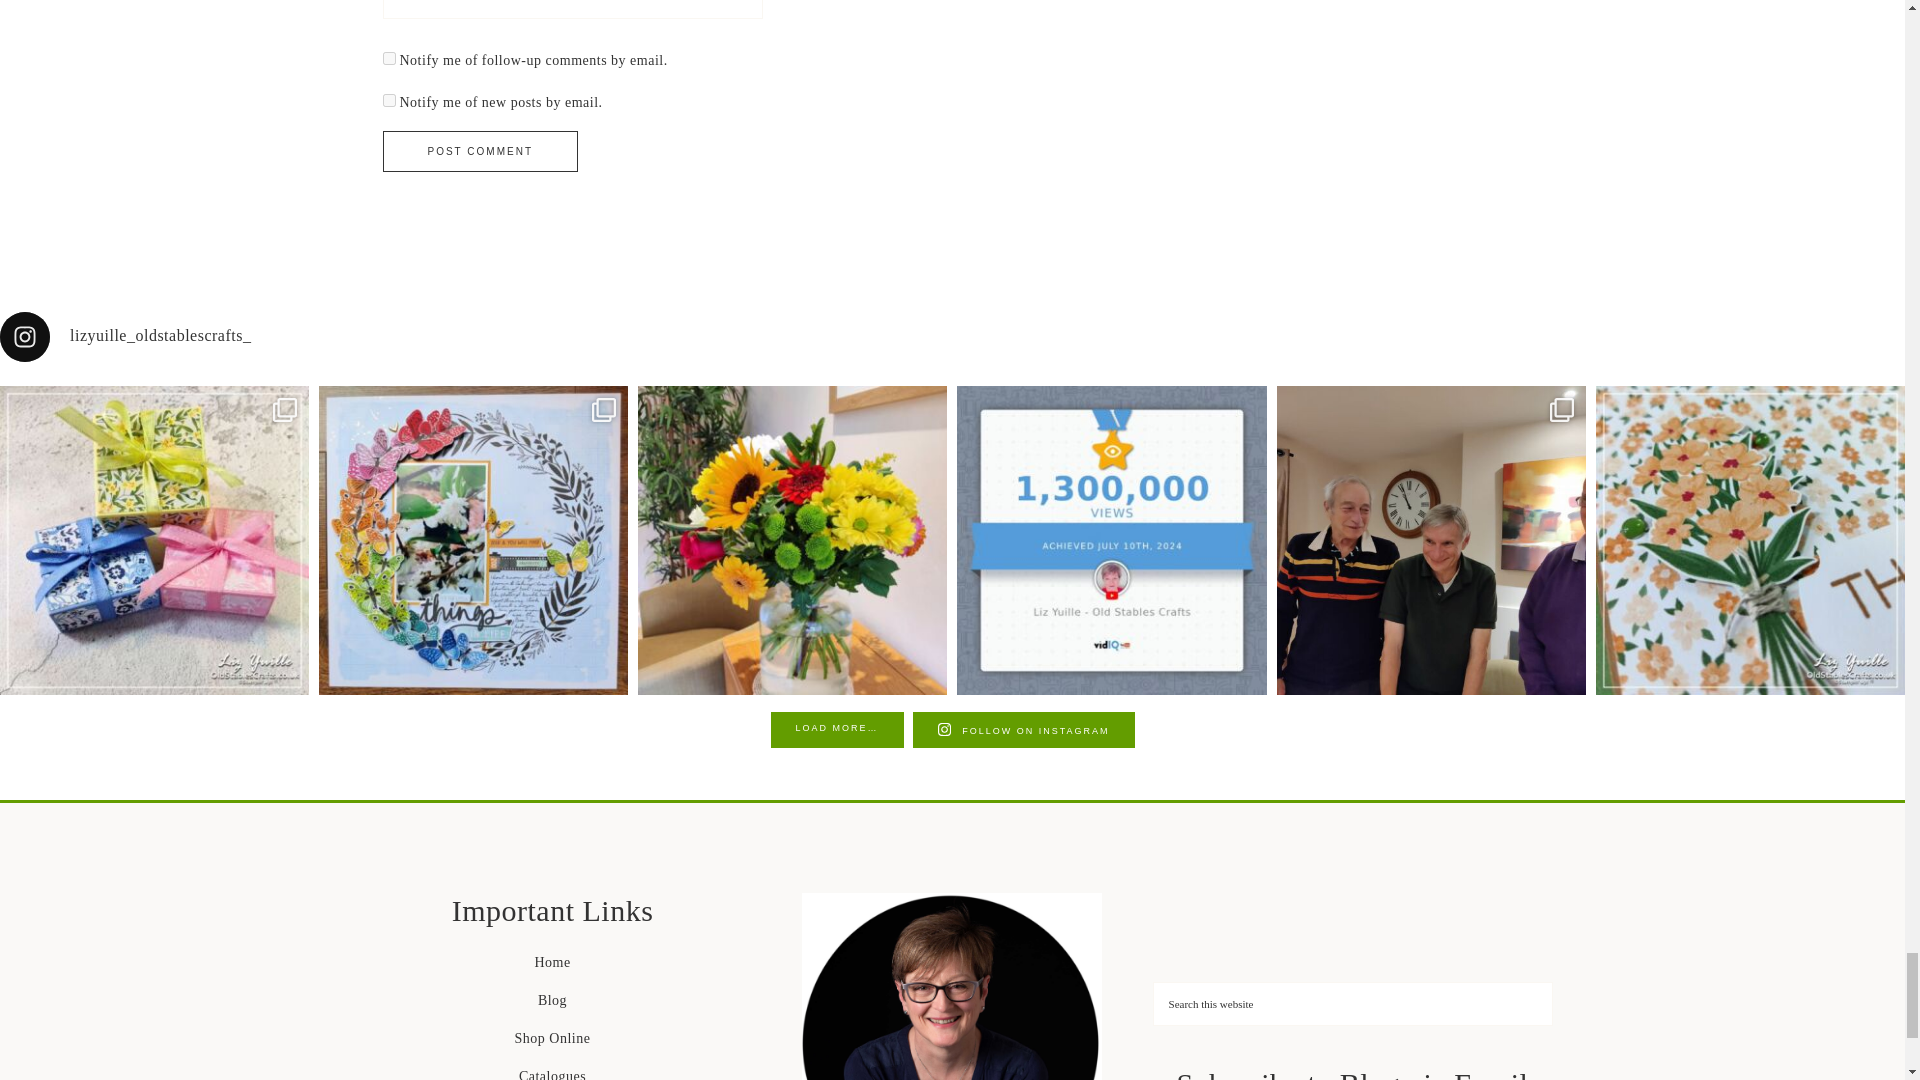 The image size is (1920, 1080). Describe the element at coordinates (388, 58) in the screenshot. I see `subscribe` at that location.